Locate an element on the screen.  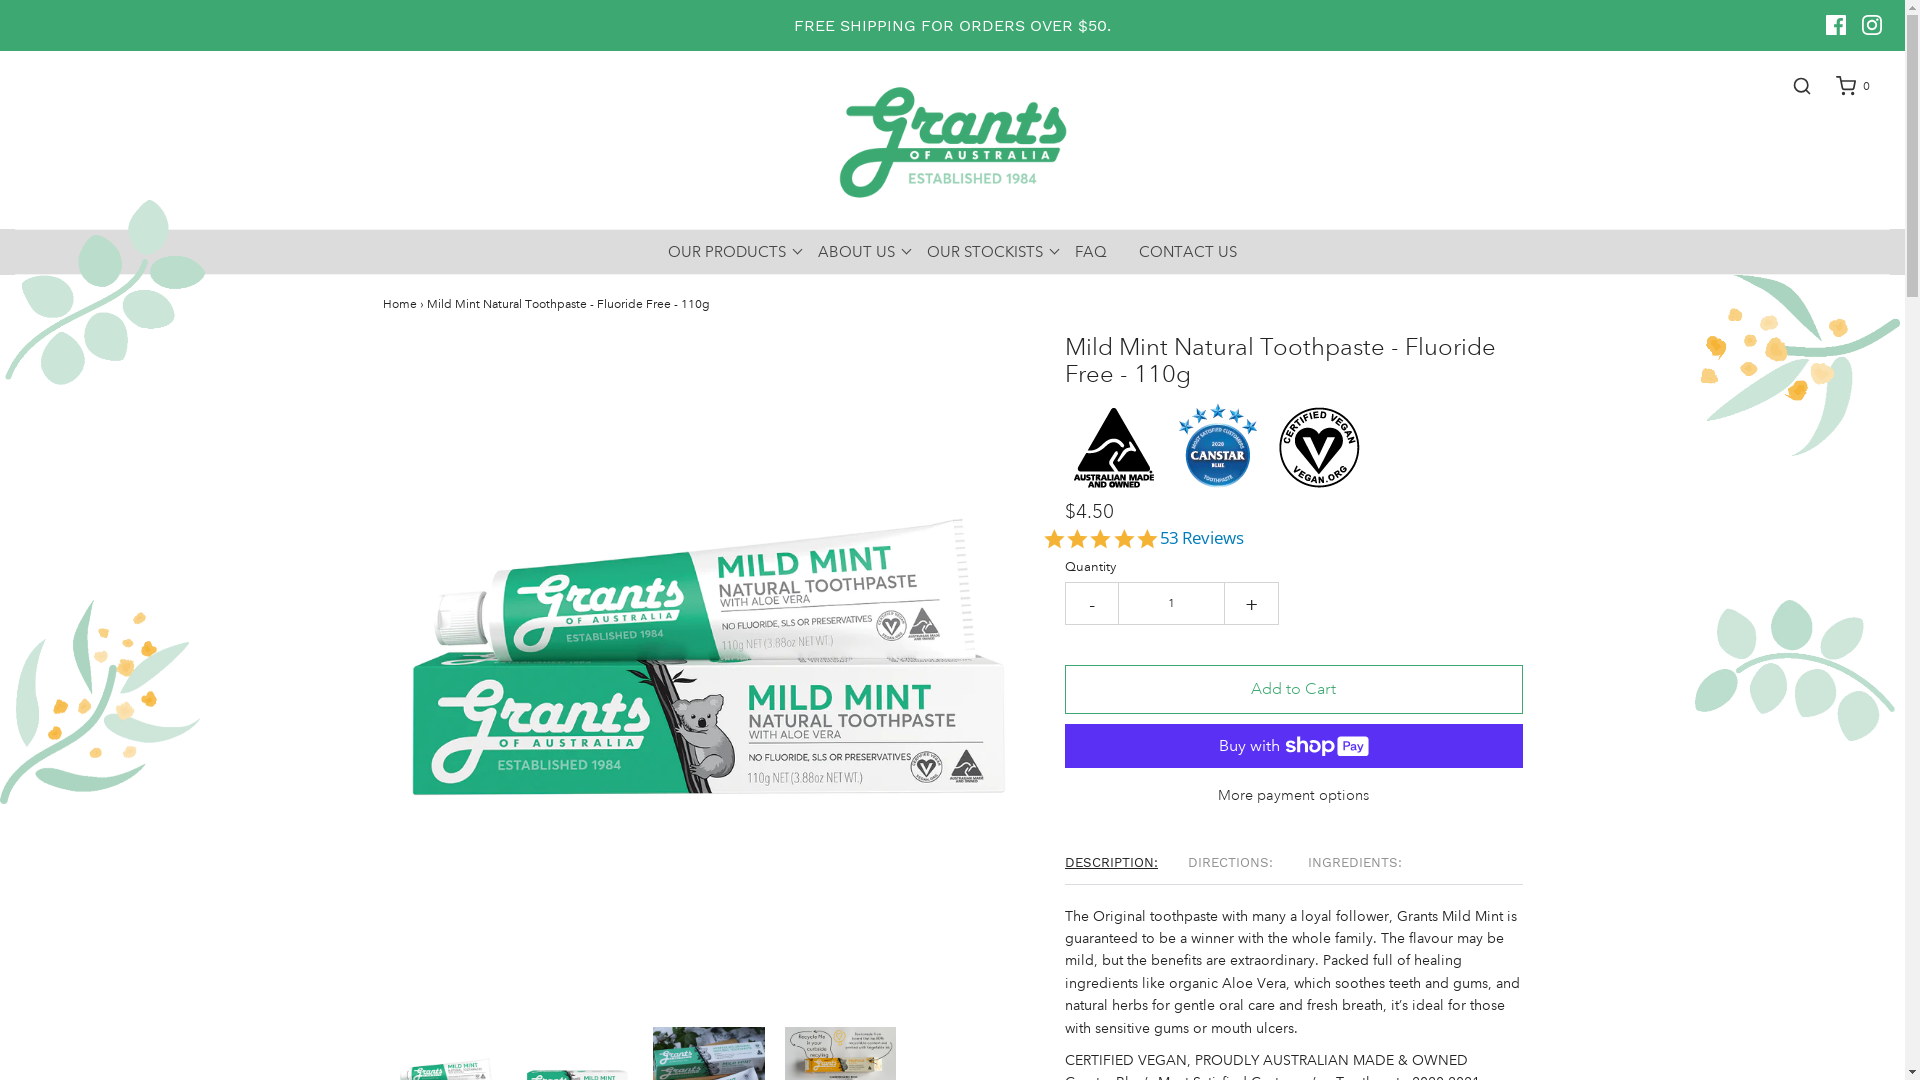
DIRECTIONS:  is located at coordinates (1248, 860).